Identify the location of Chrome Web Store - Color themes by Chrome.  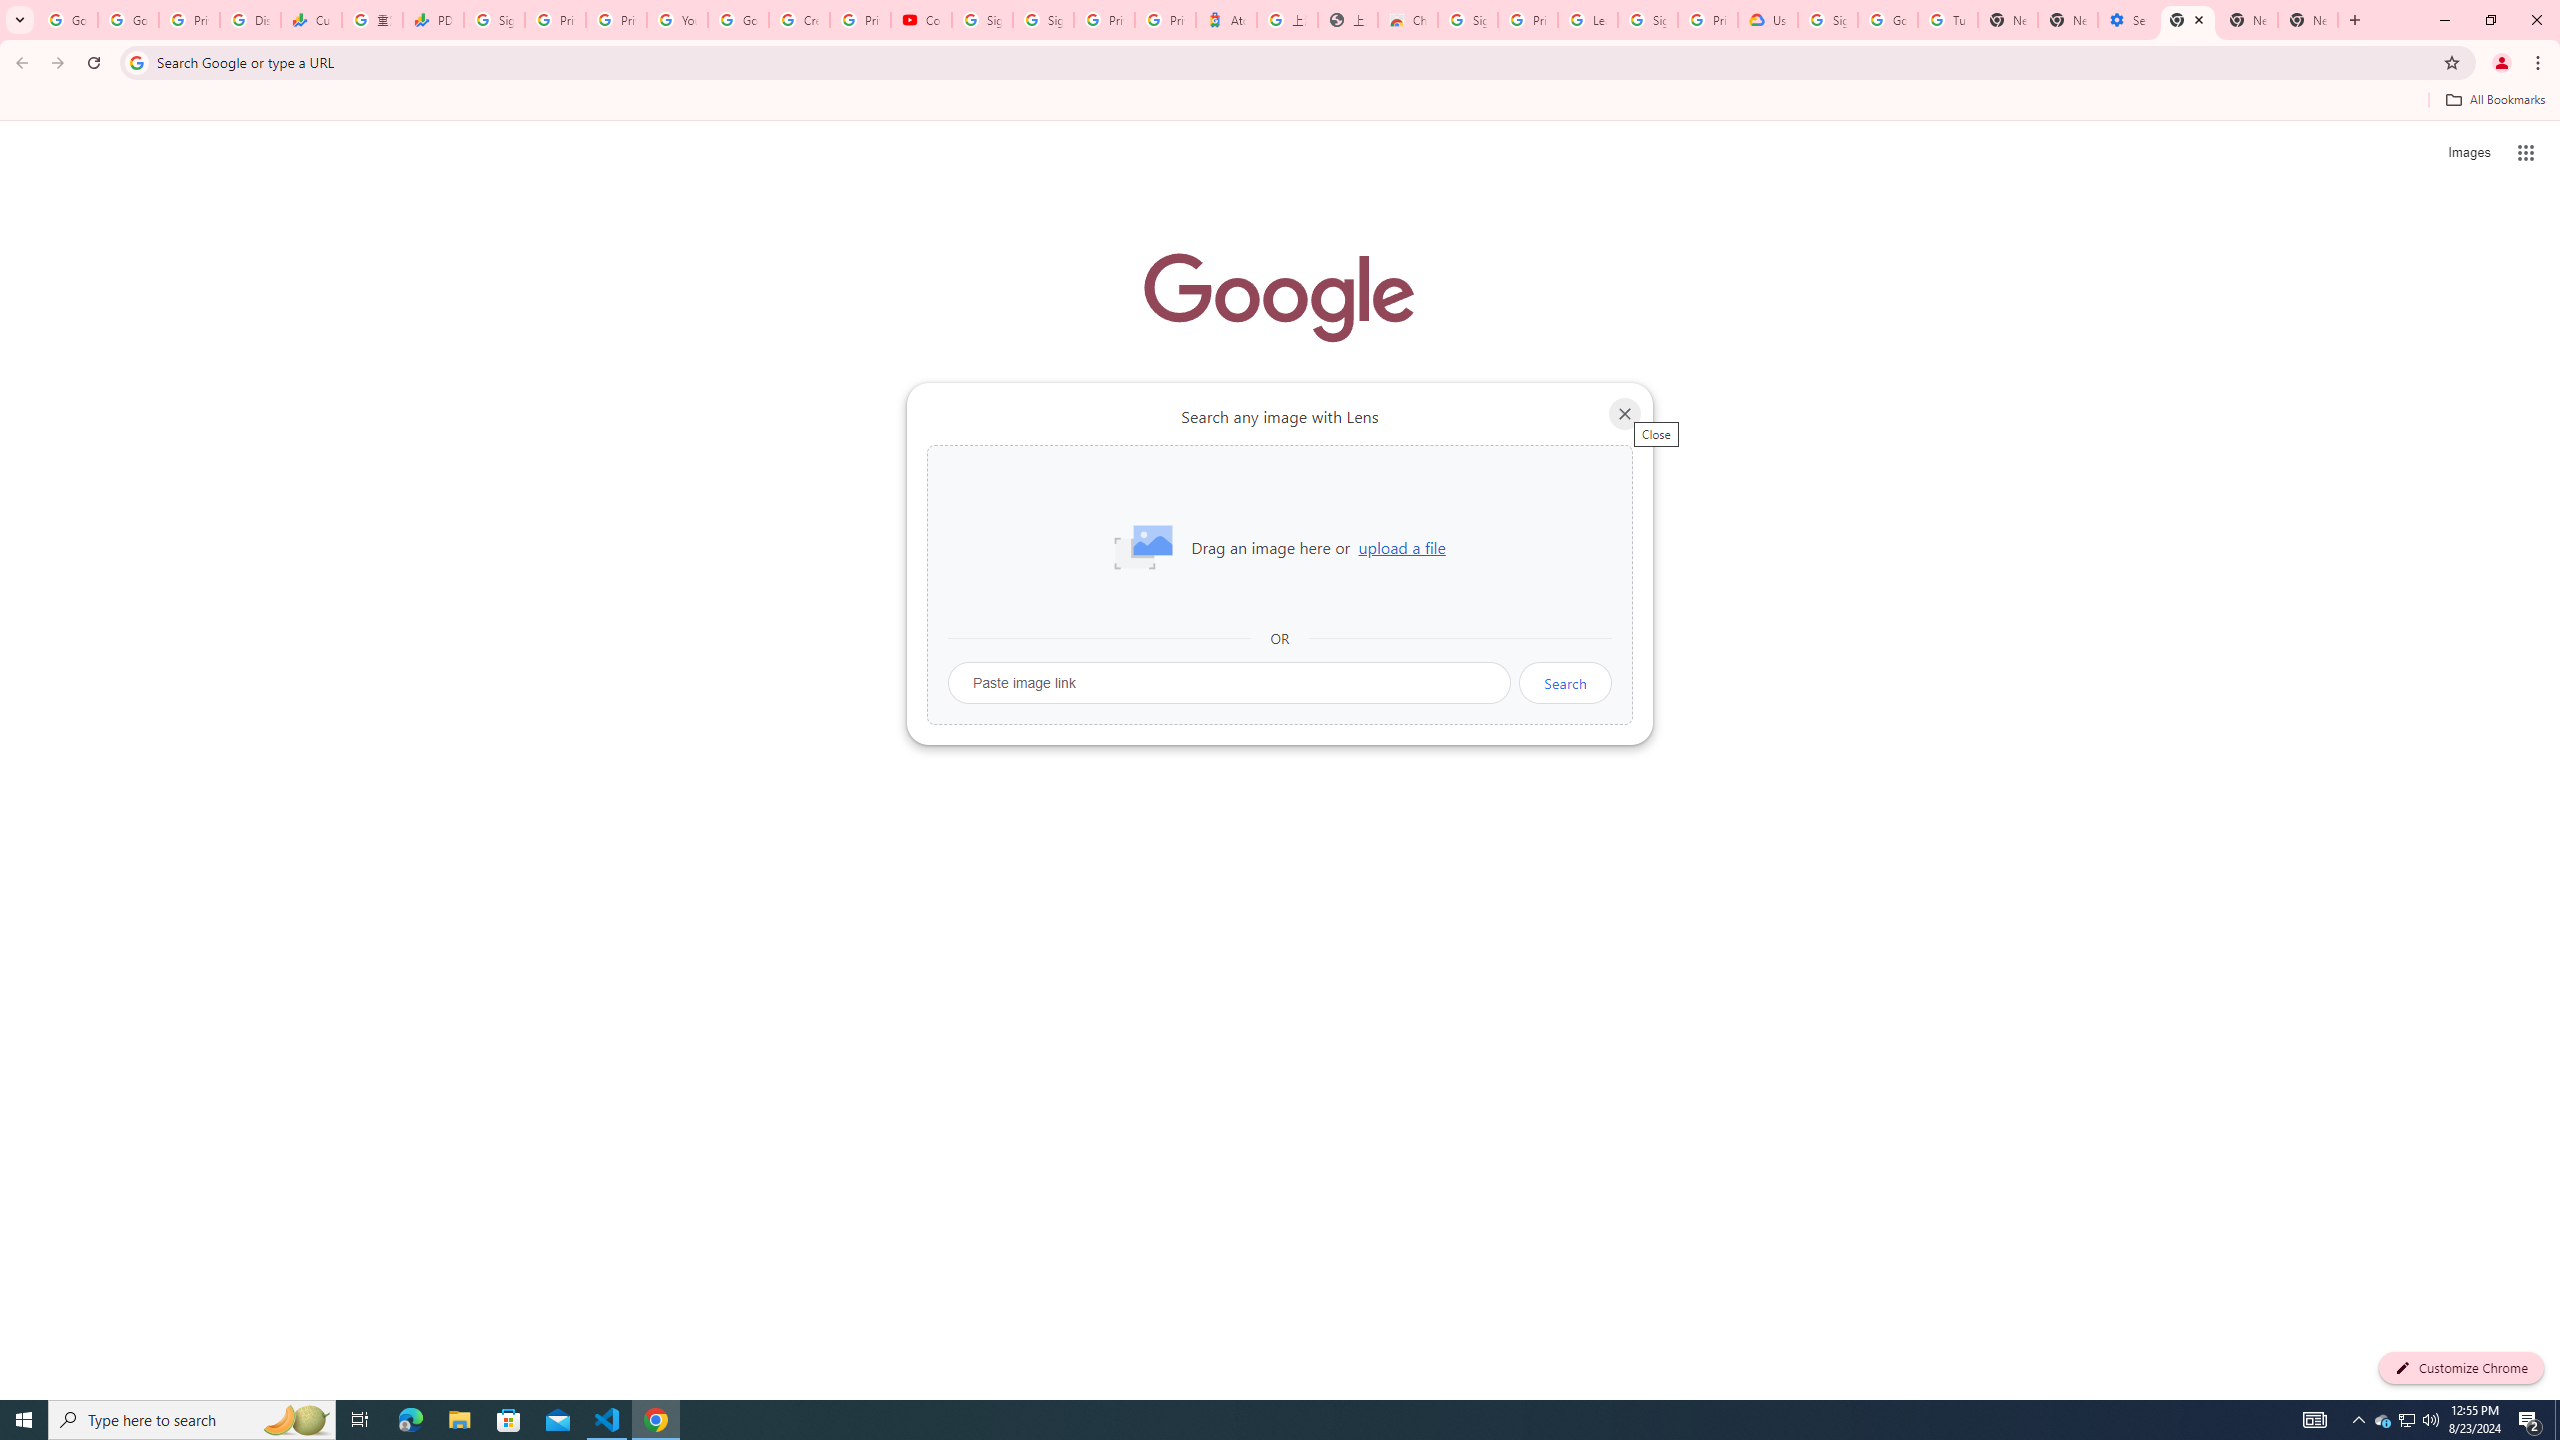
(1408, 20).